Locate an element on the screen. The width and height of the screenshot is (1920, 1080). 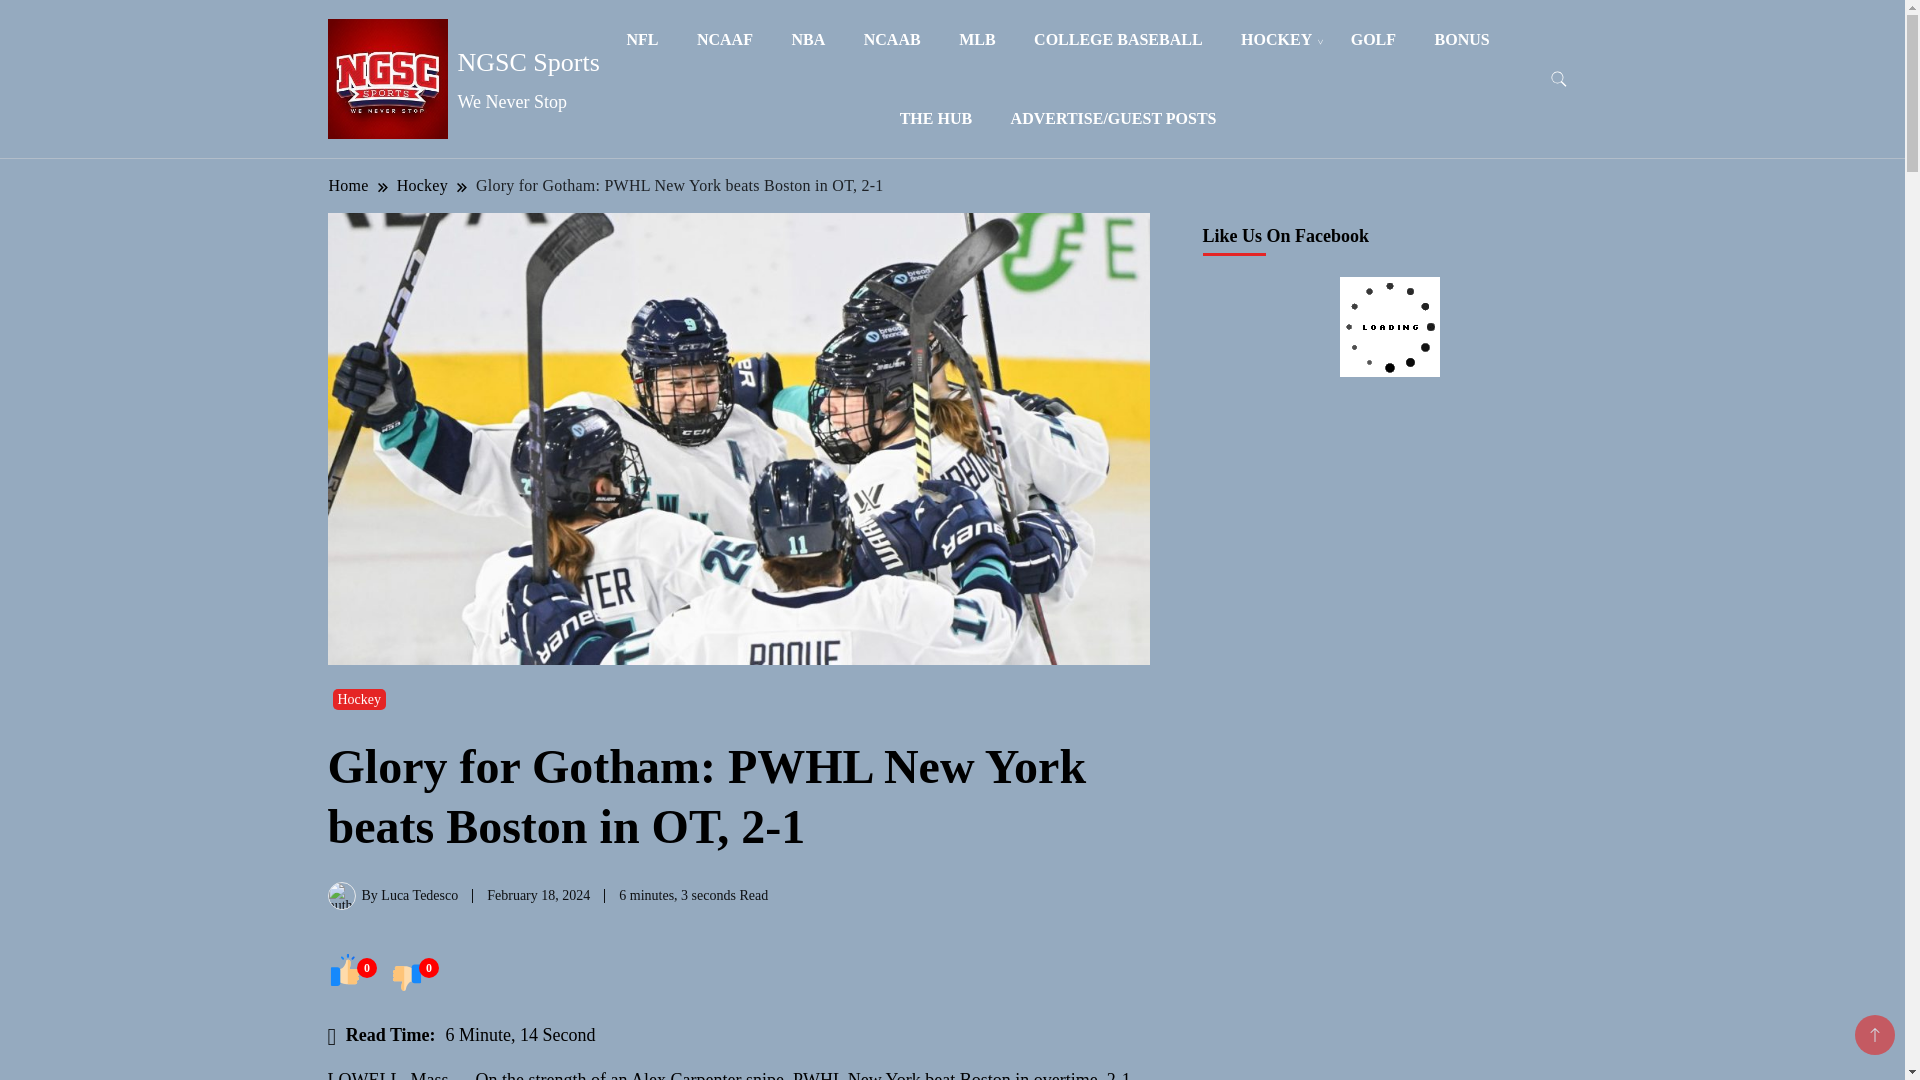
NCAAF is located at coordinates (724, 39).